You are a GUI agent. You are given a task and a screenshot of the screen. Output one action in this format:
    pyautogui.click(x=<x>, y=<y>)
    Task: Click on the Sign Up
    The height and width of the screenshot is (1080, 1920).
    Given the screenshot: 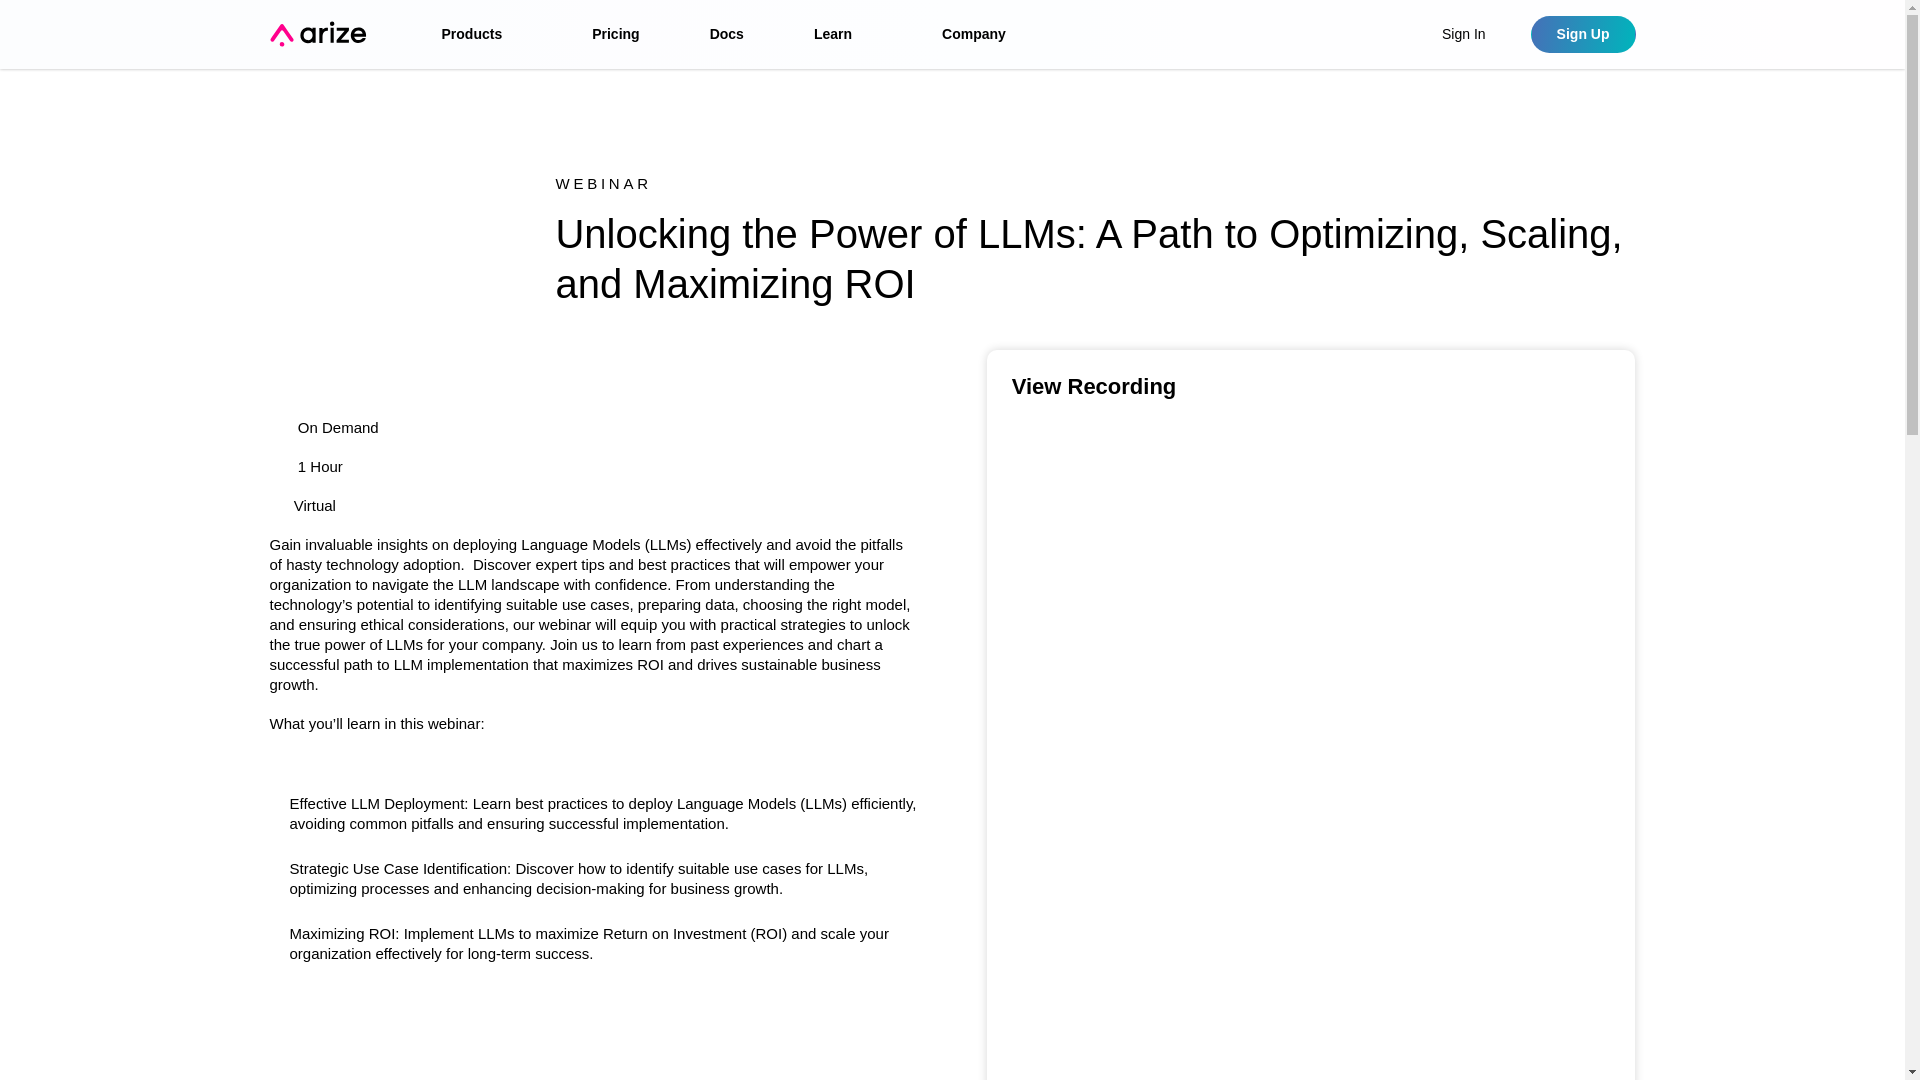 What is the action you would take?
    pyautogui.click(x=1582, y=34)
    